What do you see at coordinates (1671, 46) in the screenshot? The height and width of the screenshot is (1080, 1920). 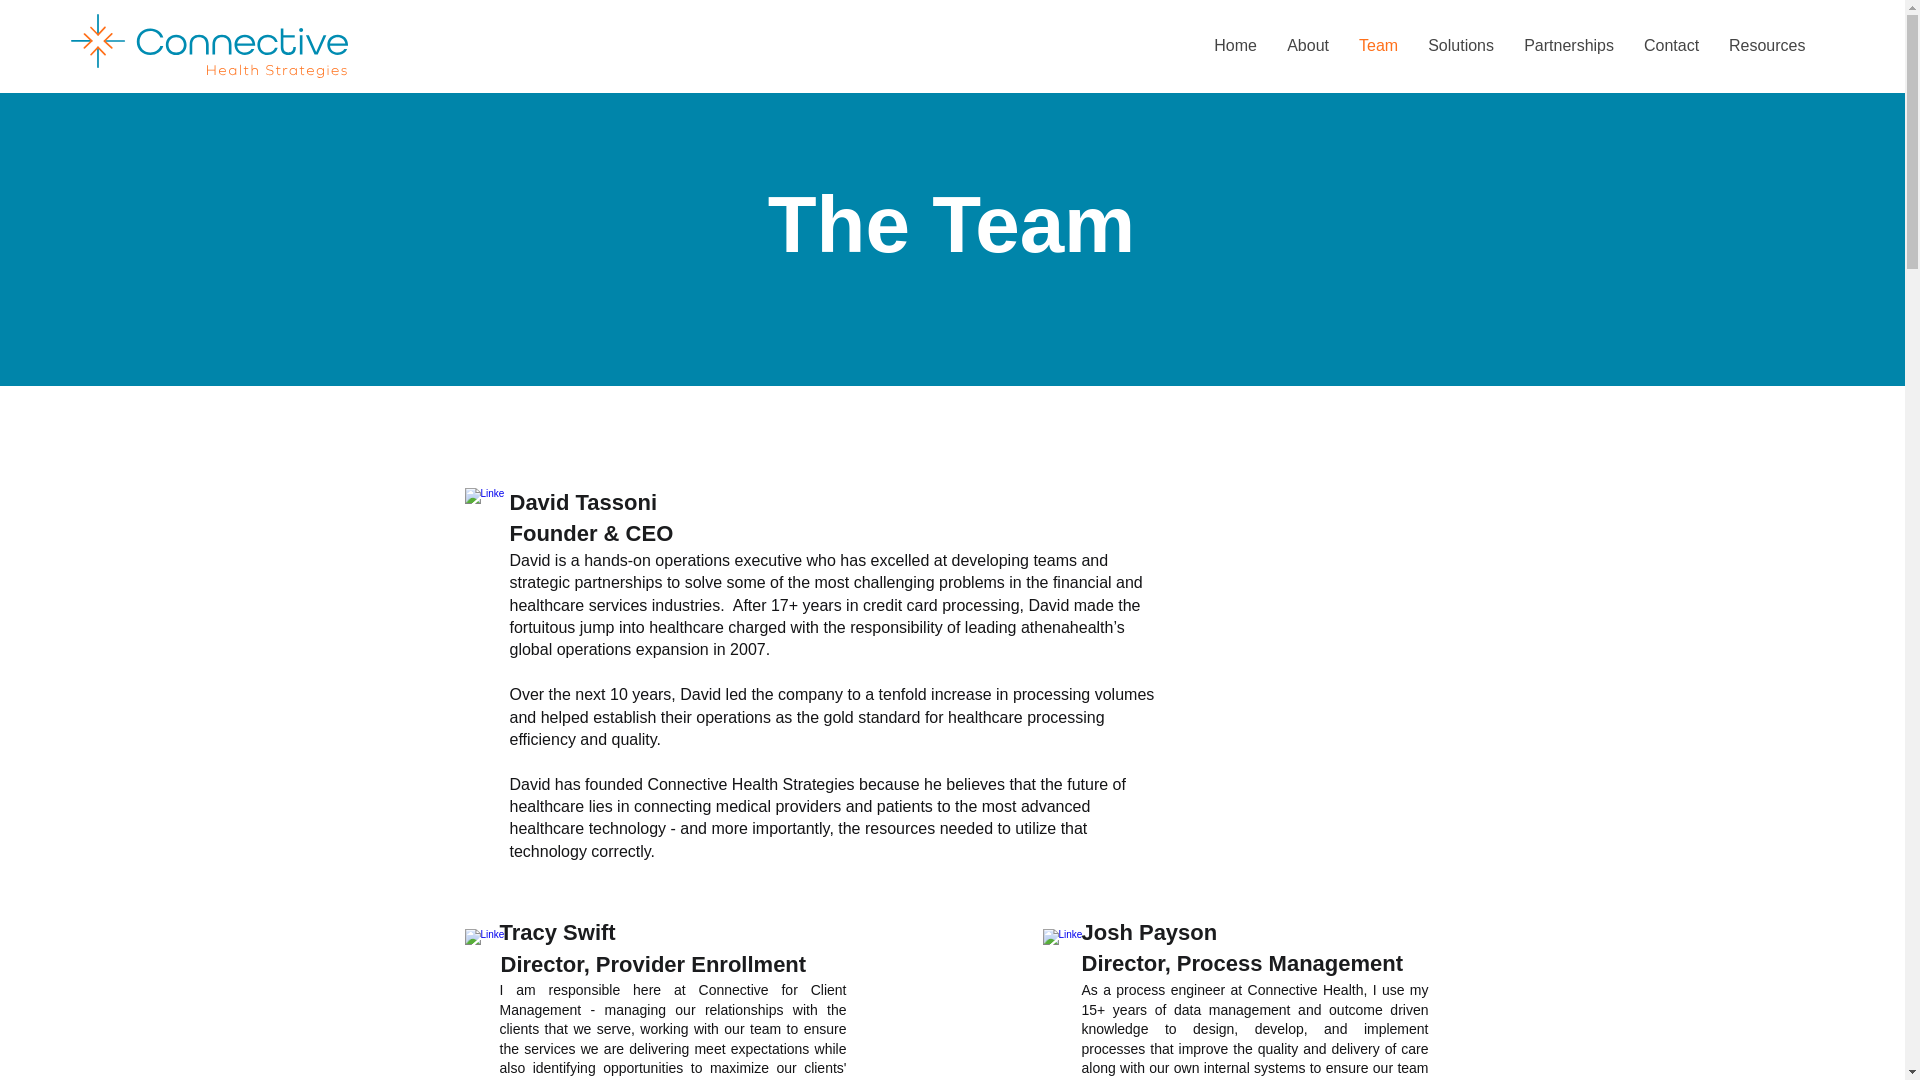 I see `Contact` at bounding box center [1671, 46].